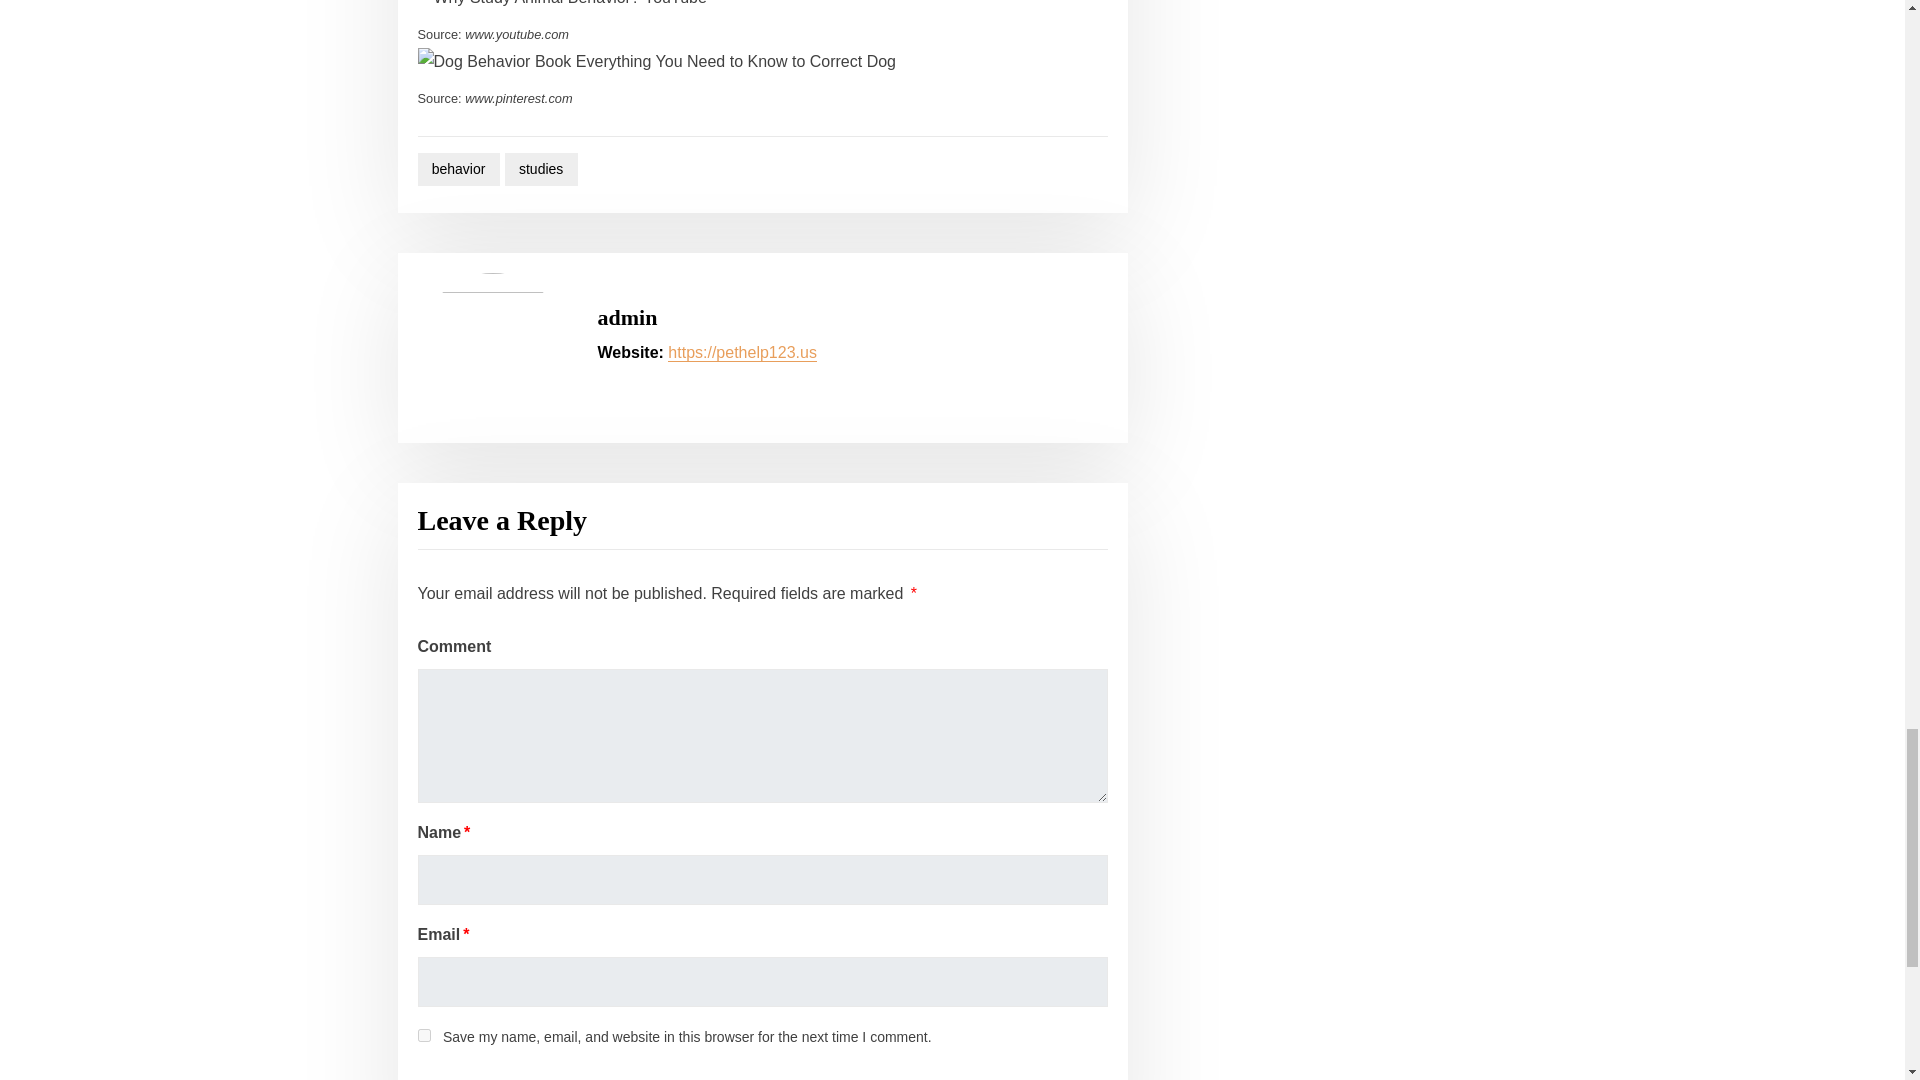 This screenshot has width=1920, height=1080. Describe the element at coordinates (458, 169) in the screenshot. I see `behavior` at that location.